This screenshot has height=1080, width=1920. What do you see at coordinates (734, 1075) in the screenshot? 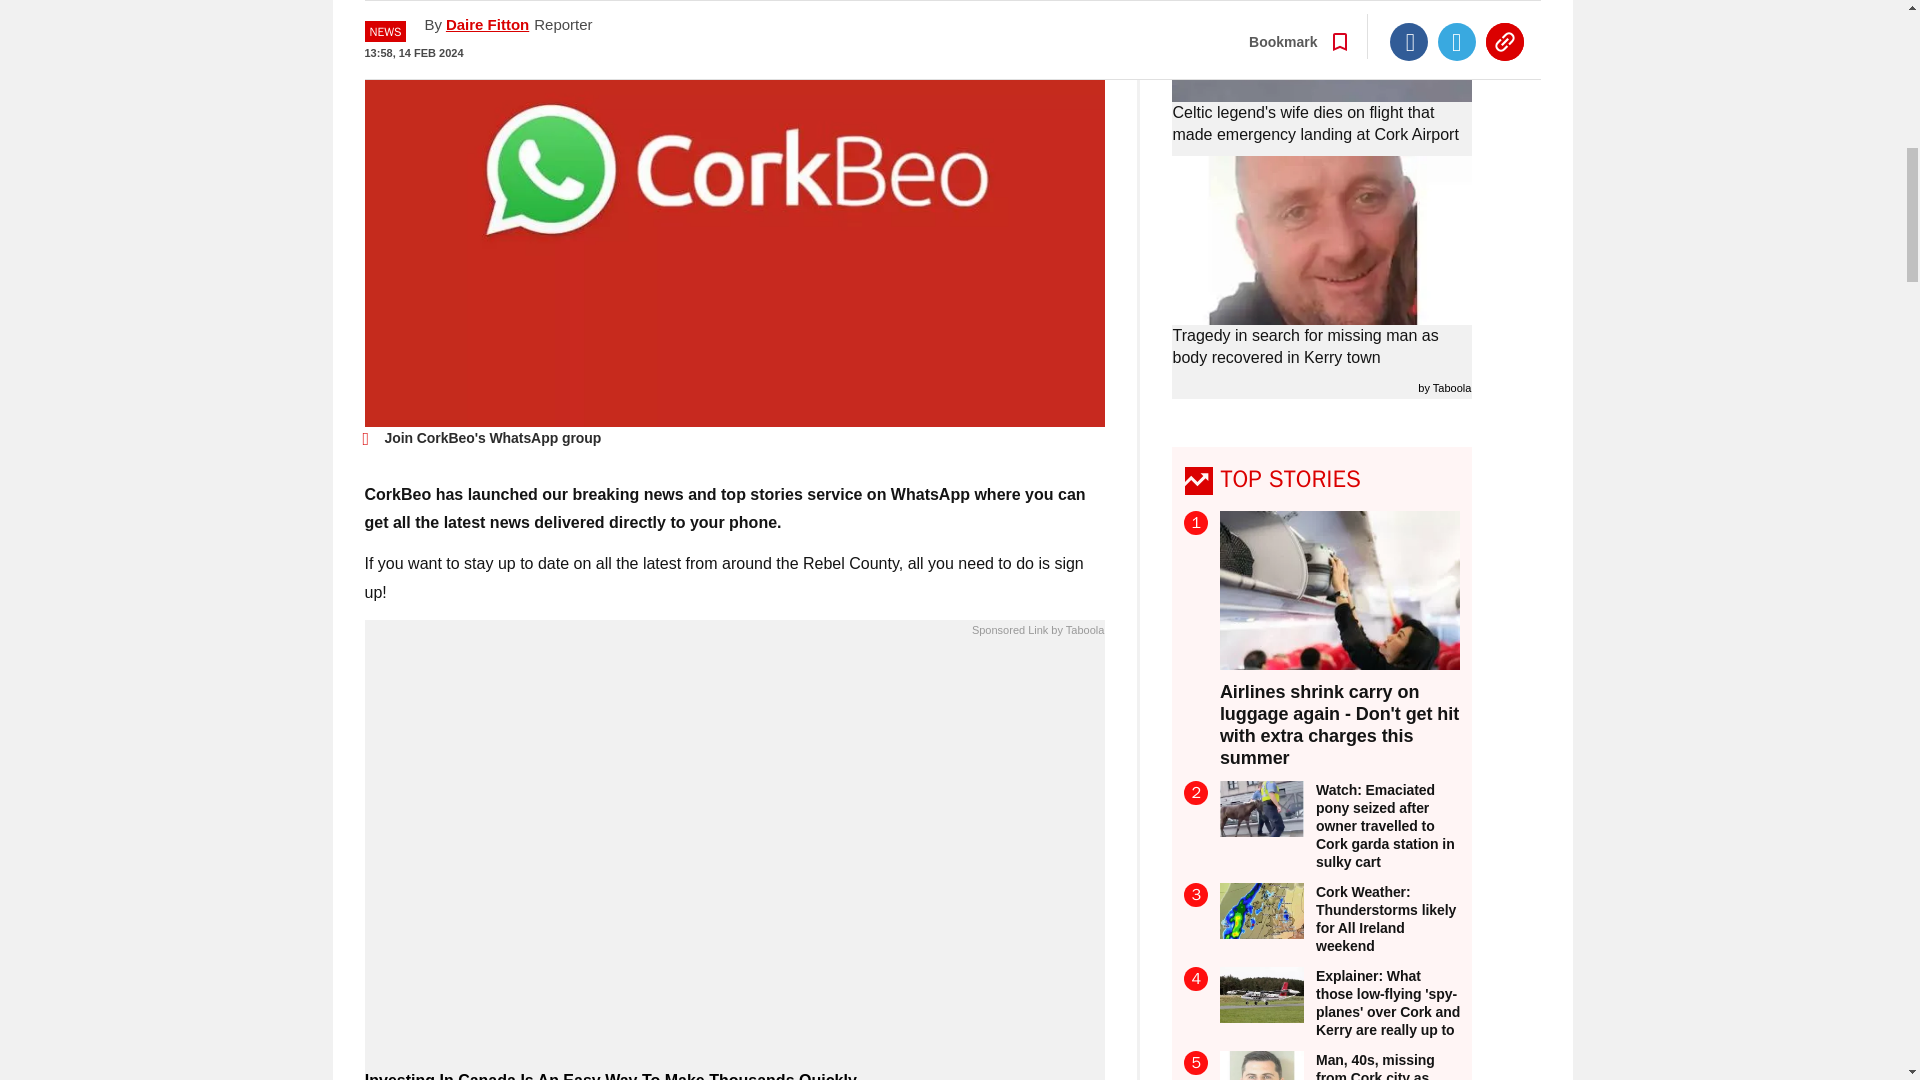
I see `Investing In Canada Is An Easy Way To Make Thousands Quickly` at bounding box center [734, 1075].